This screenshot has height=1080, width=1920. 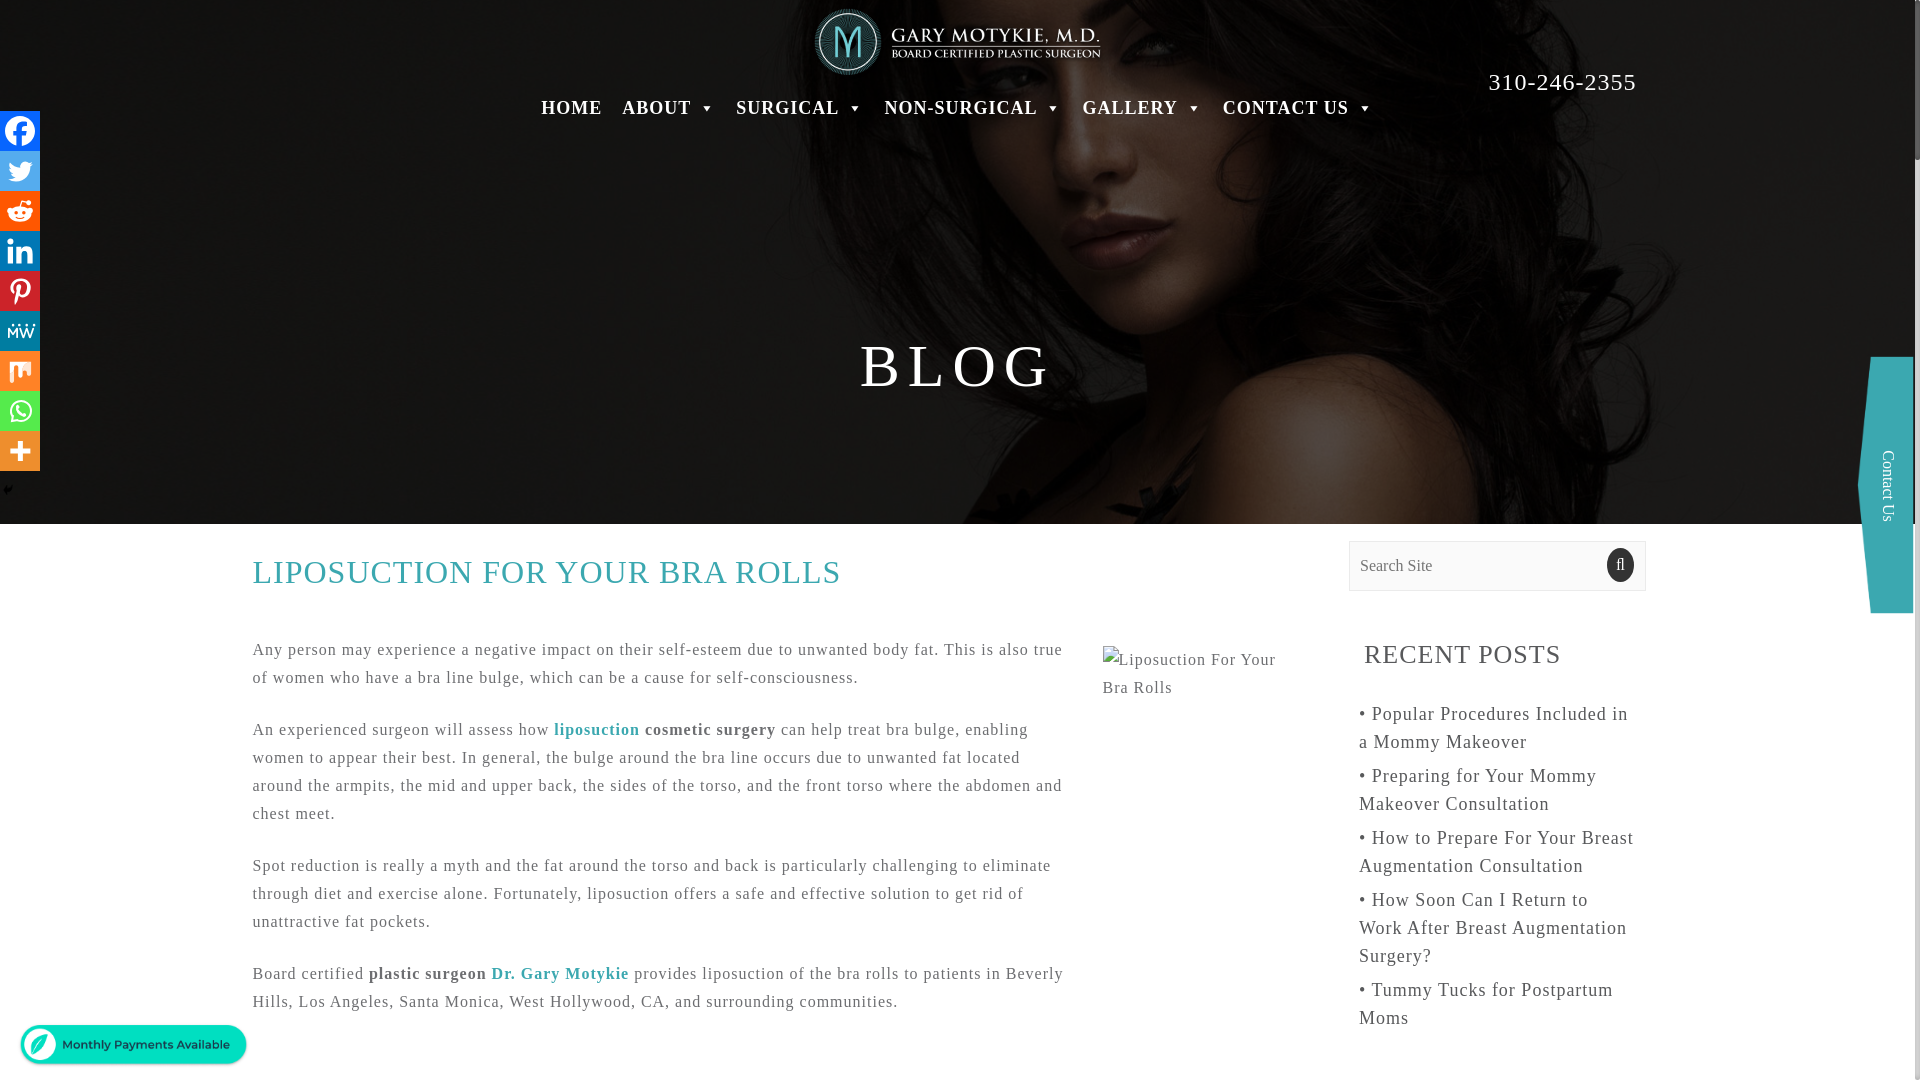 I want to click on Linkedin, so click(x=20, y=251).